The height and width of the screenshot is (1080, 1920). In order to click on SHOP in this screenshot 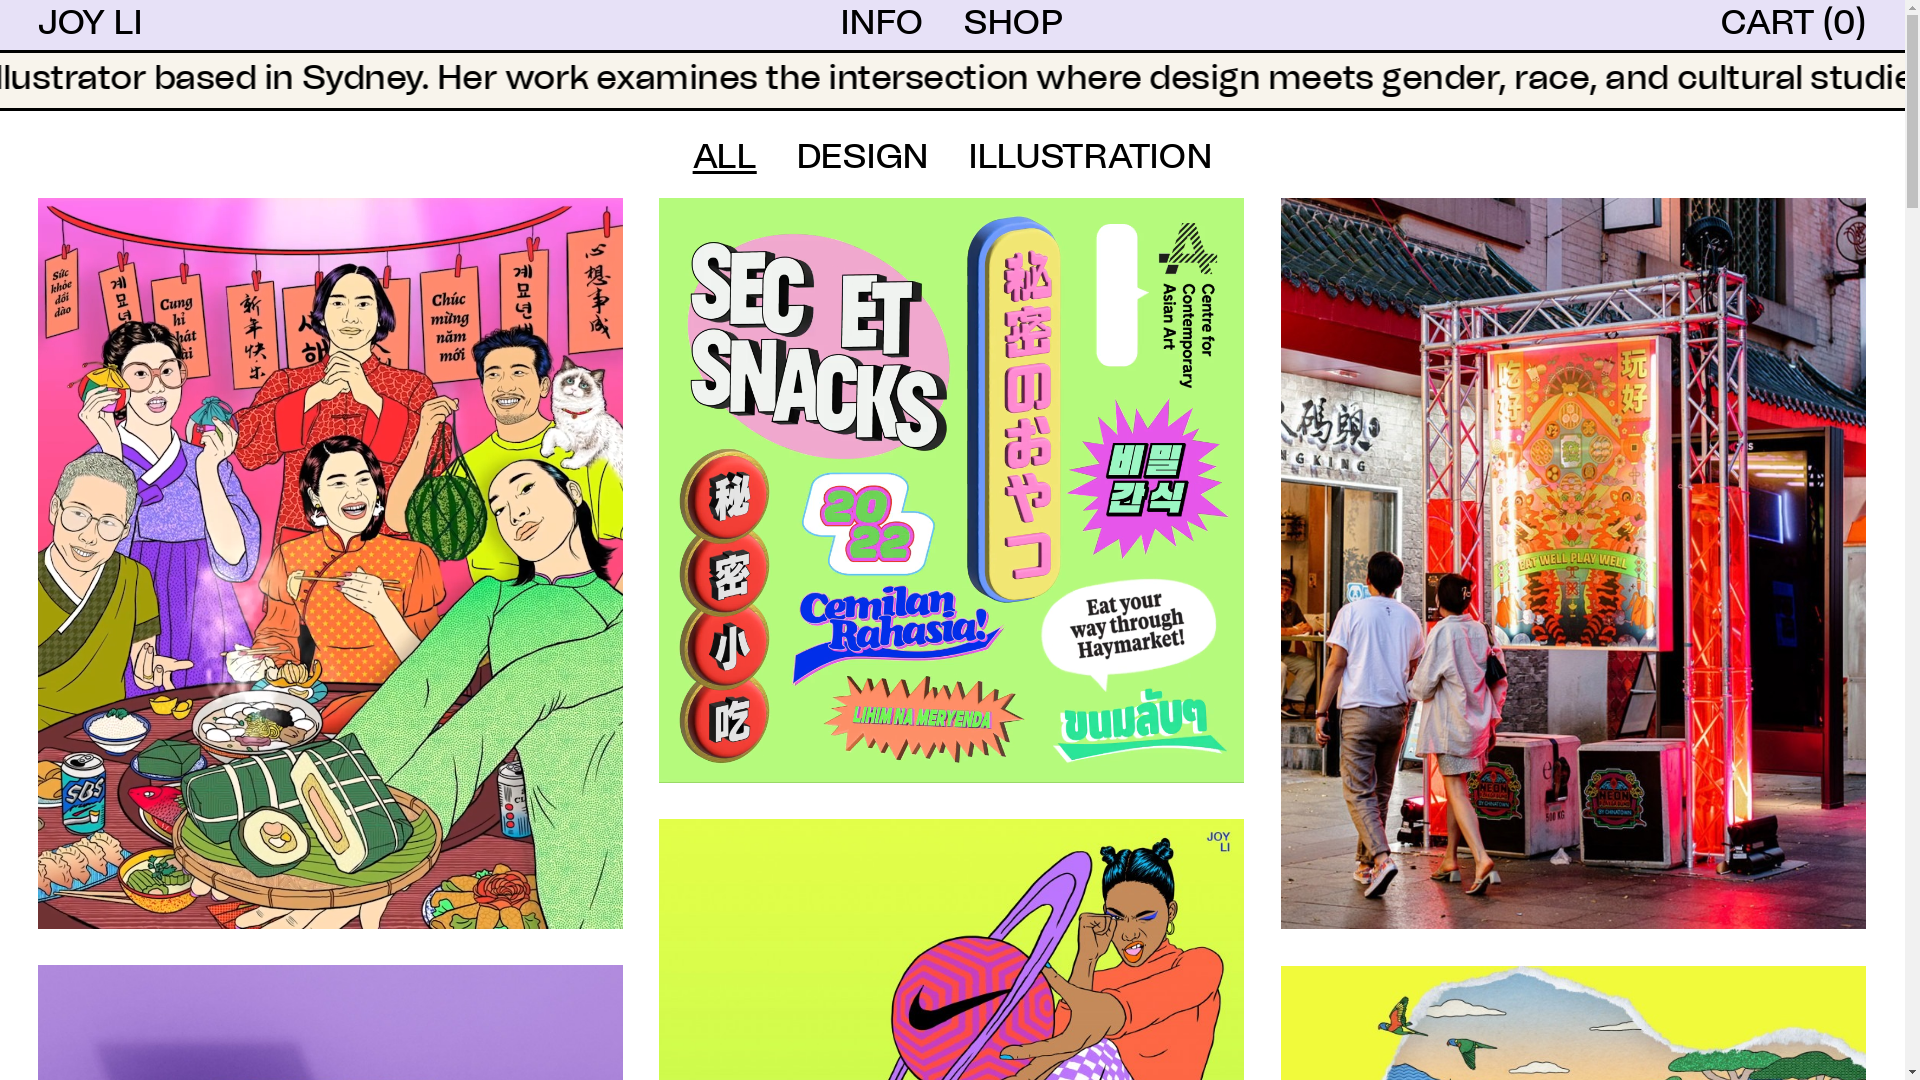, I will do `click(1014, 24)`.